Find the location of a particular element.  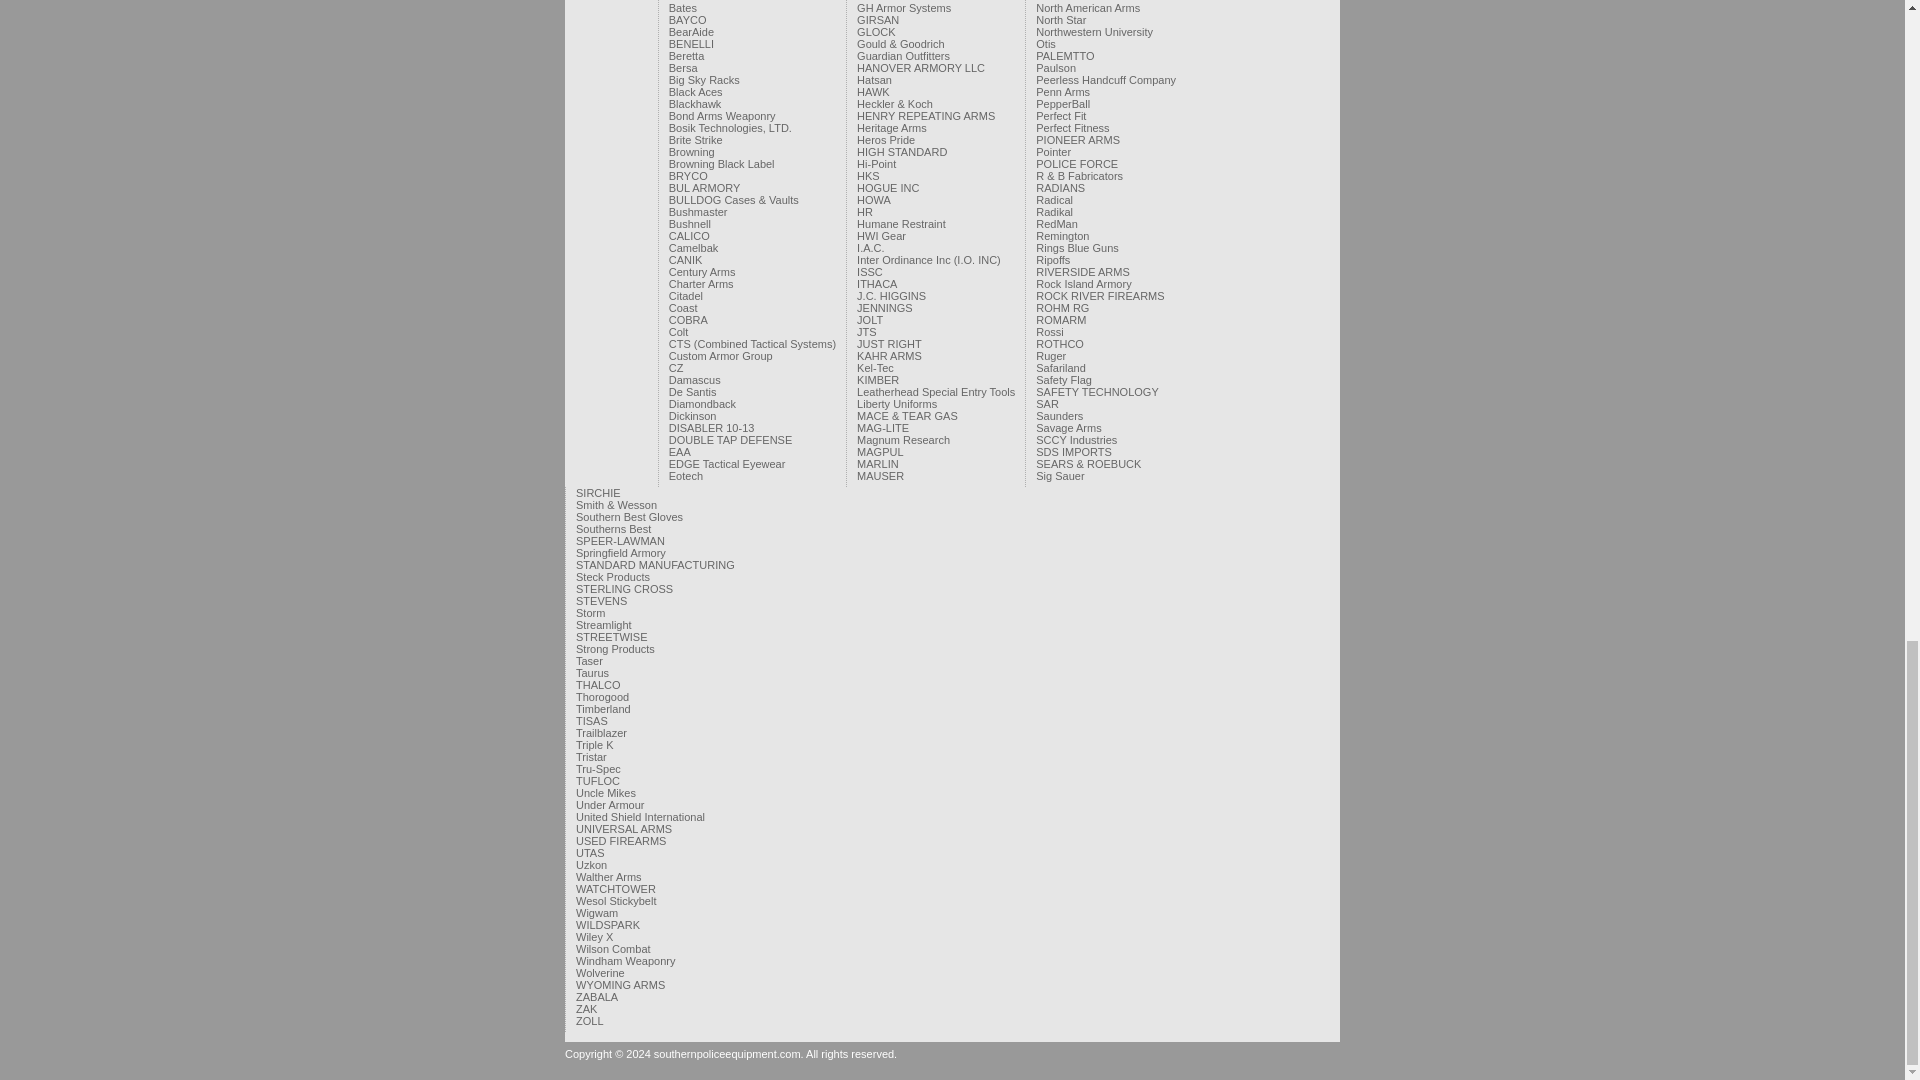

Beretta is located at coordinates (686, 55).